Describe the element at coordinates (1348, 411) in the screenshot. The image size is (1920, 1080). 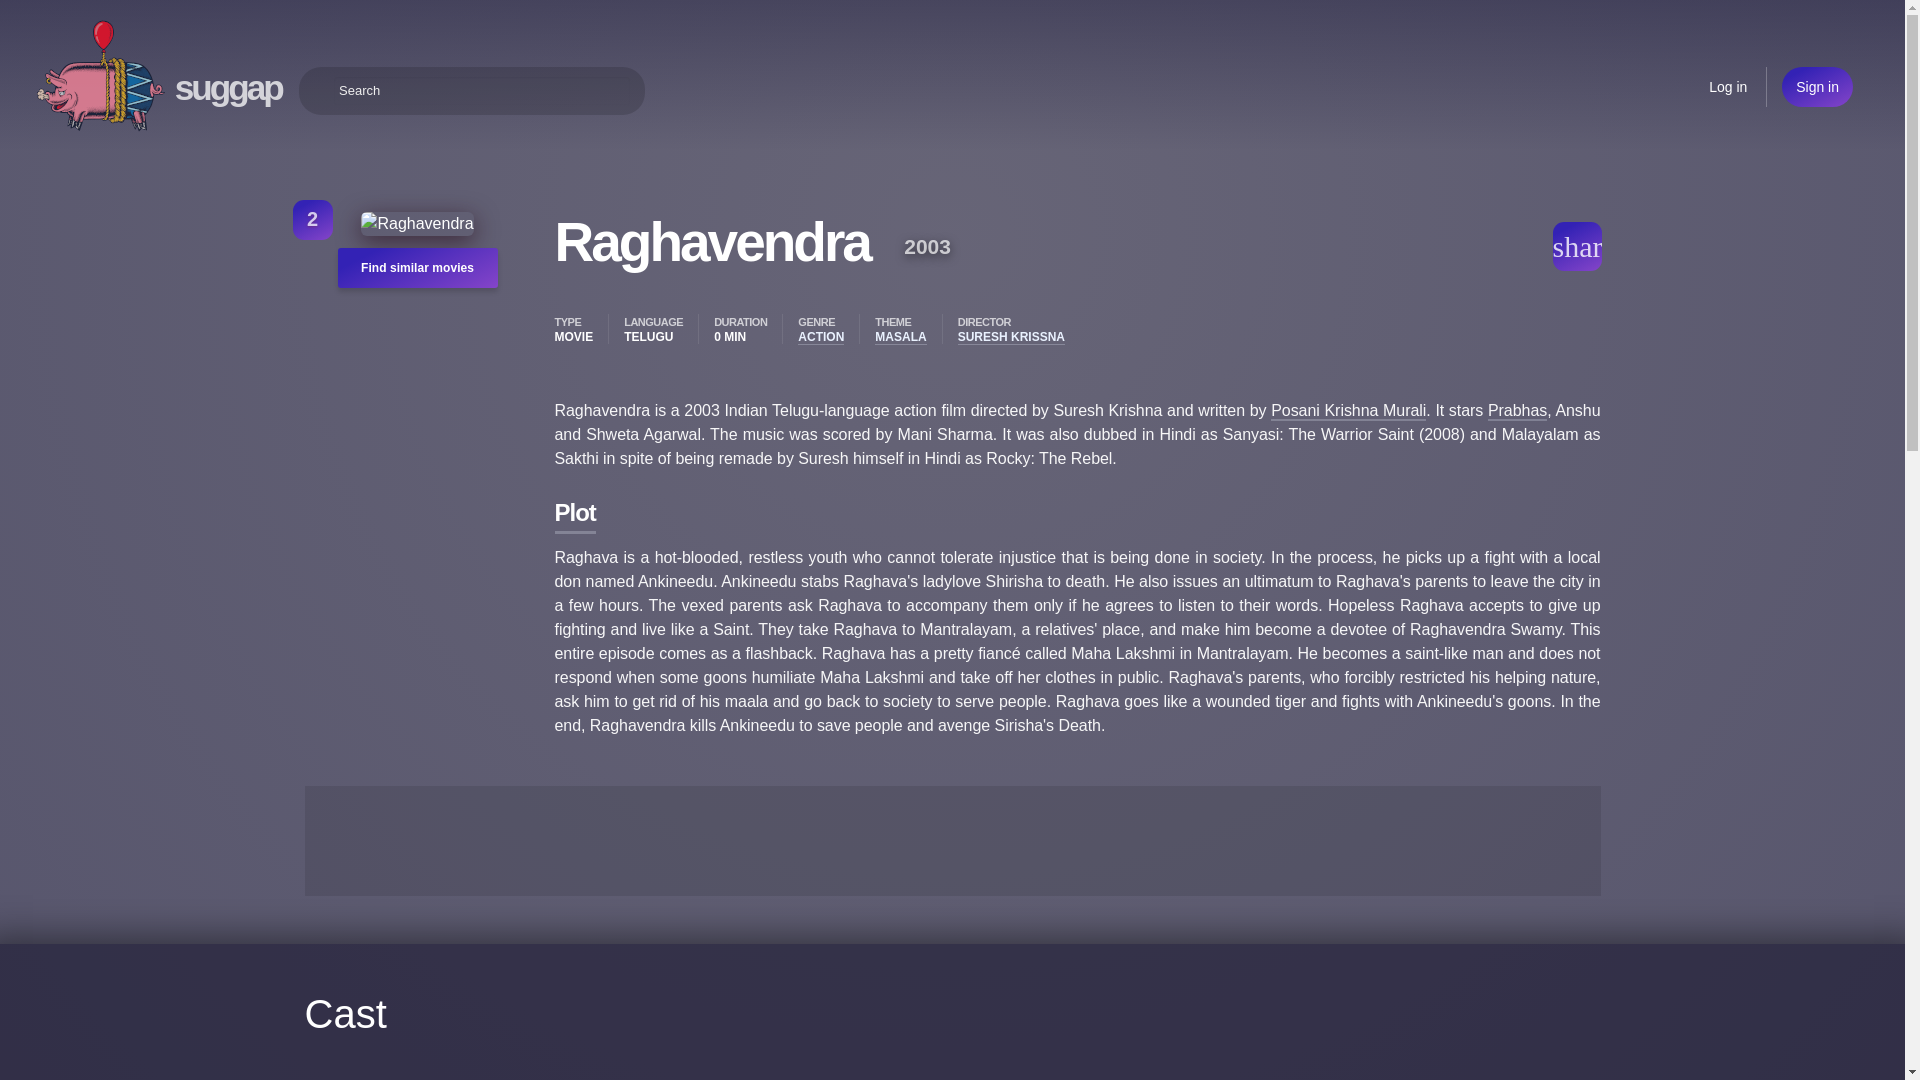
I see `Posani Krishna Murali` at that location.